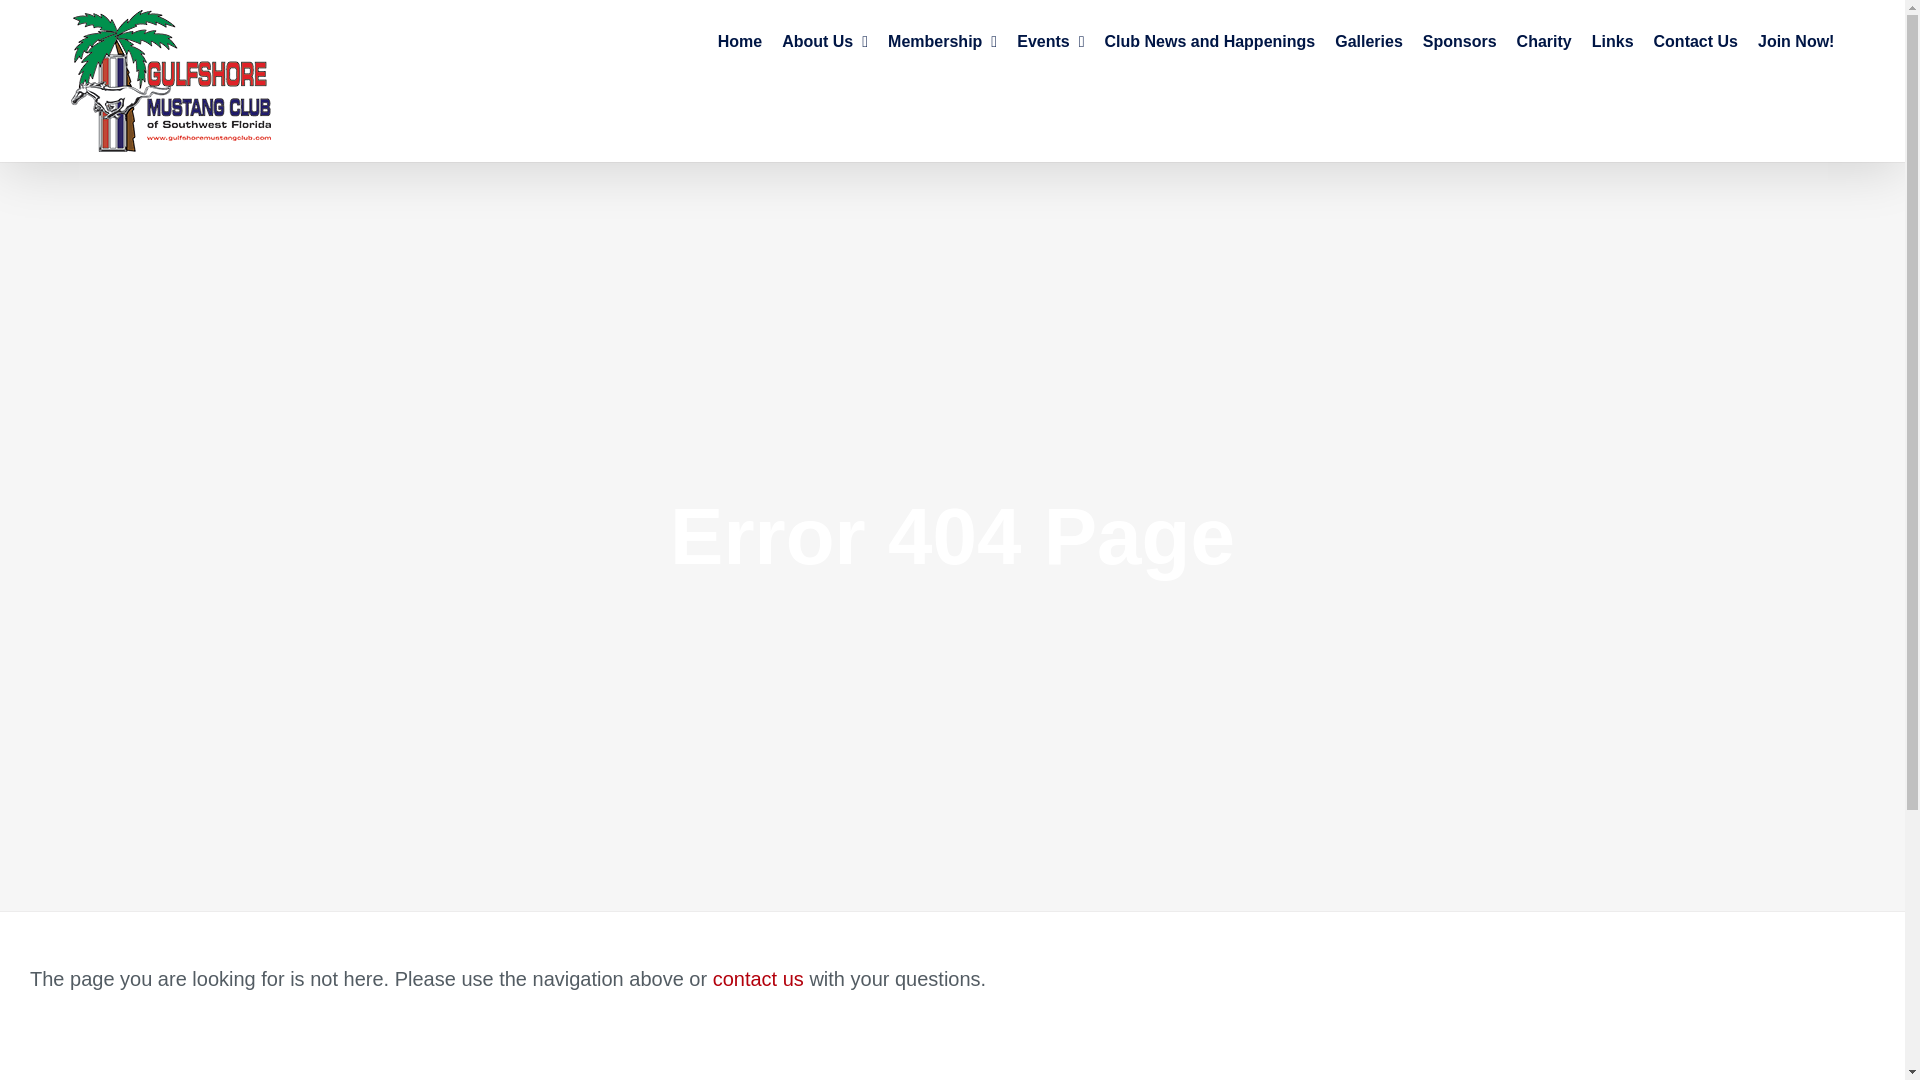  I want to click on Contact Us, so click(1695, 42).